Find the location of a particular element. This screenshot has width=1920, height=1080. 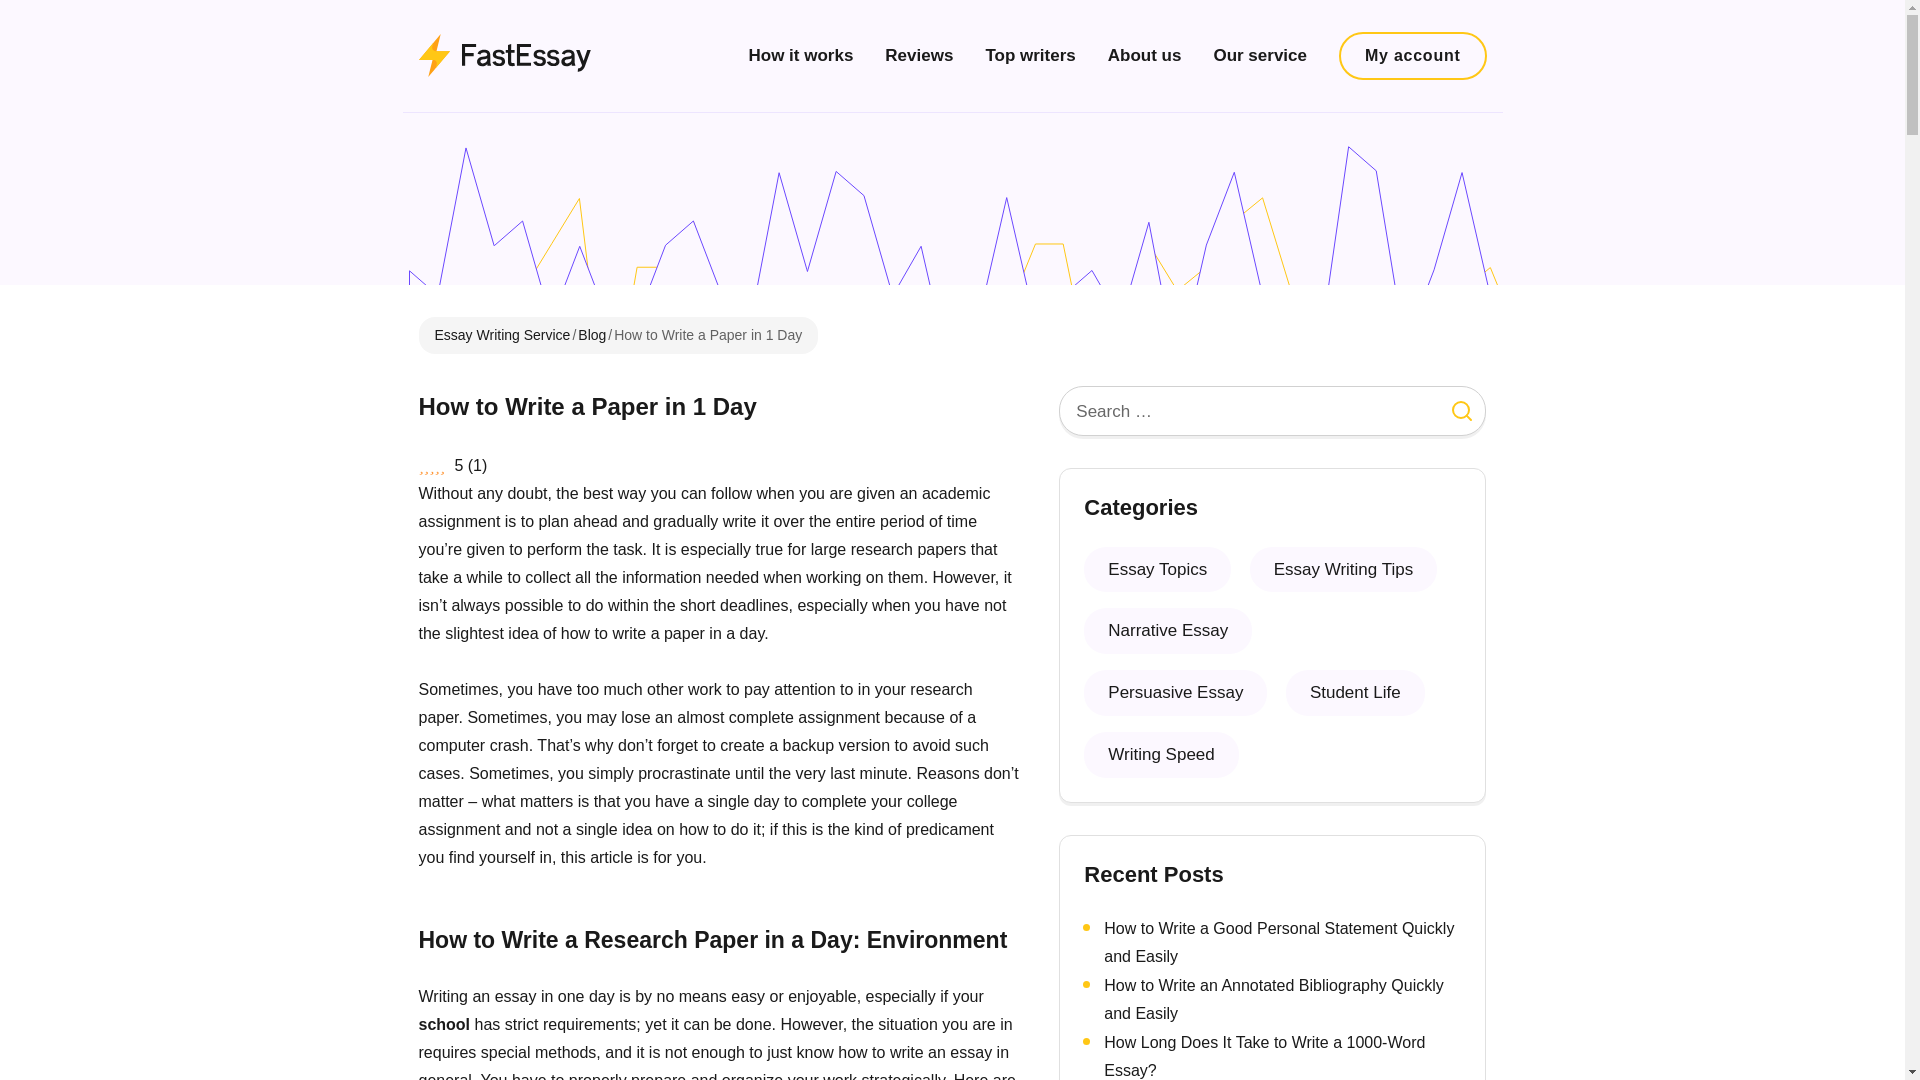

Writing Speed is located at coordinates (1161, 754).